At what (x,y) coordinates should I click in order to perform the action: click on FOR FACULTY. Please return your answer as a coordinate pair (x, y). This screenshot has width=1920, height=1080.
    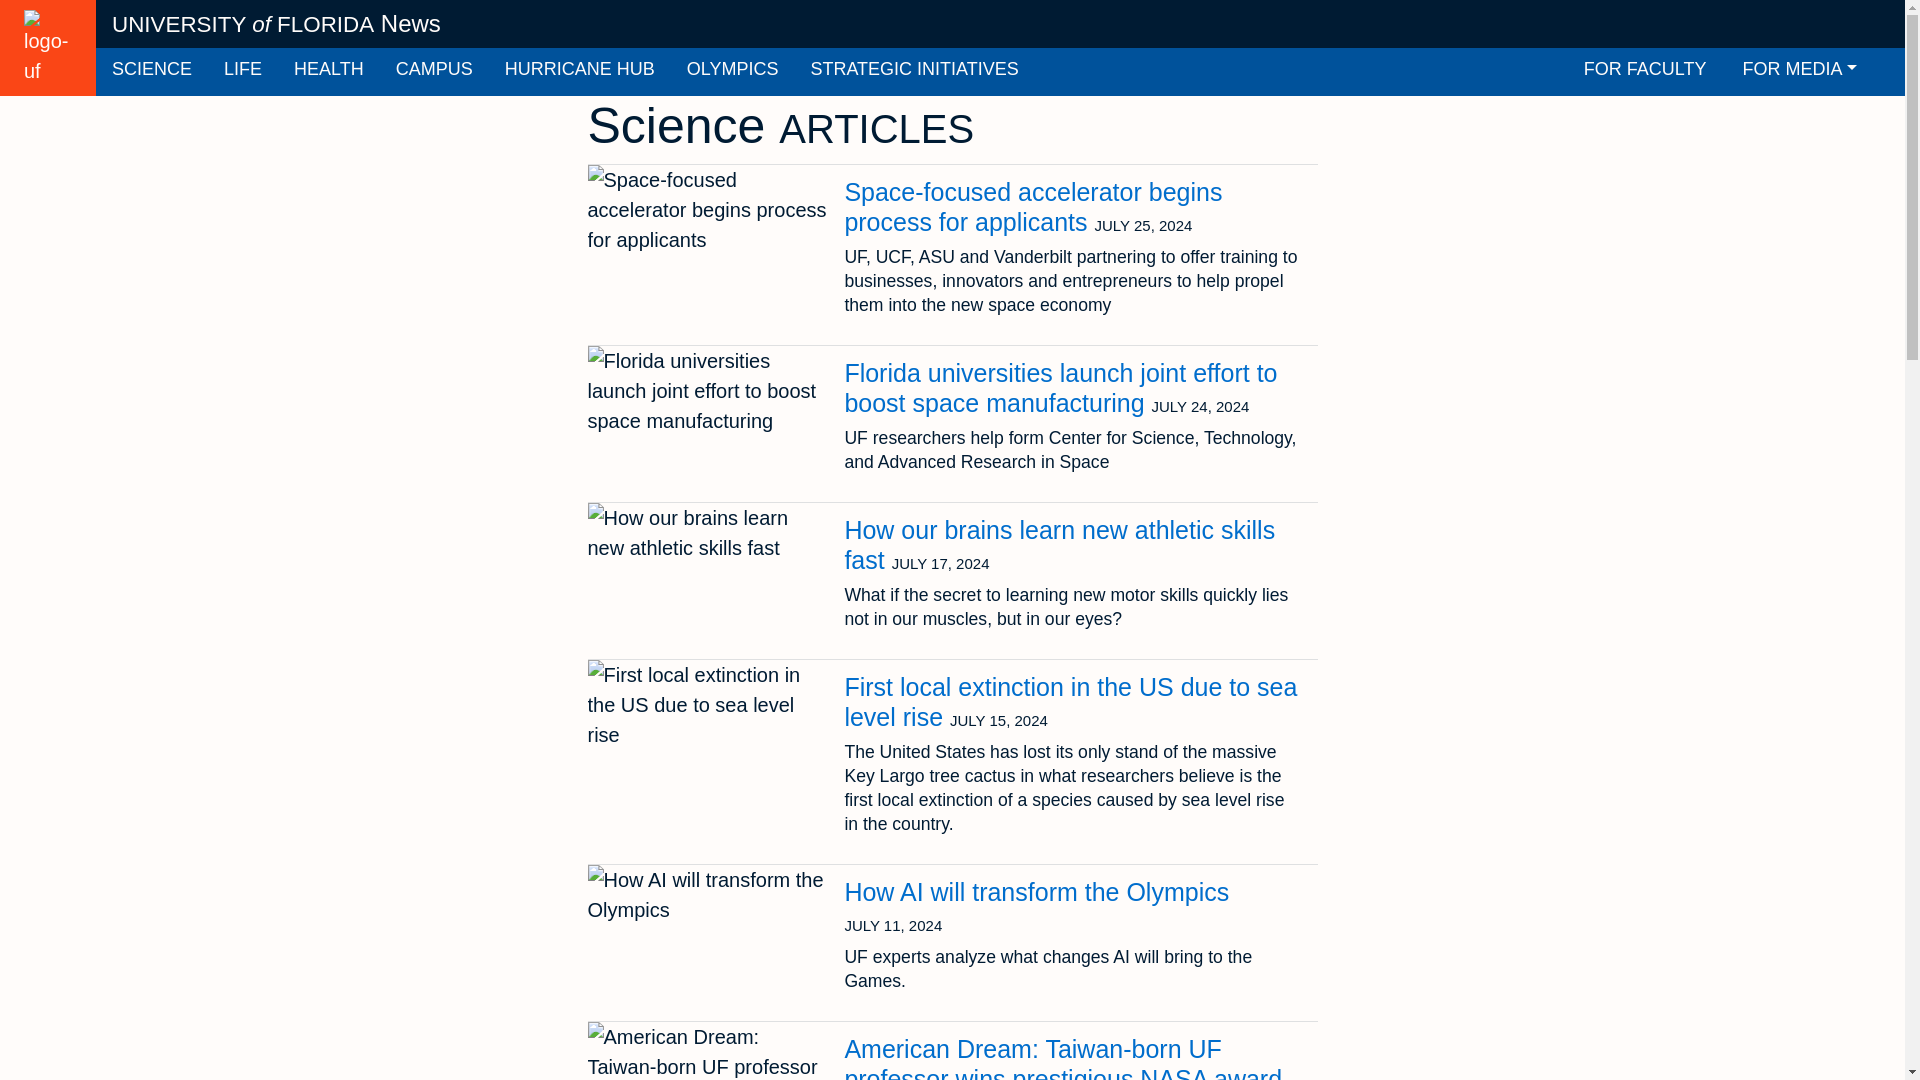
    Looking at the image, I should click on (1645, 72).